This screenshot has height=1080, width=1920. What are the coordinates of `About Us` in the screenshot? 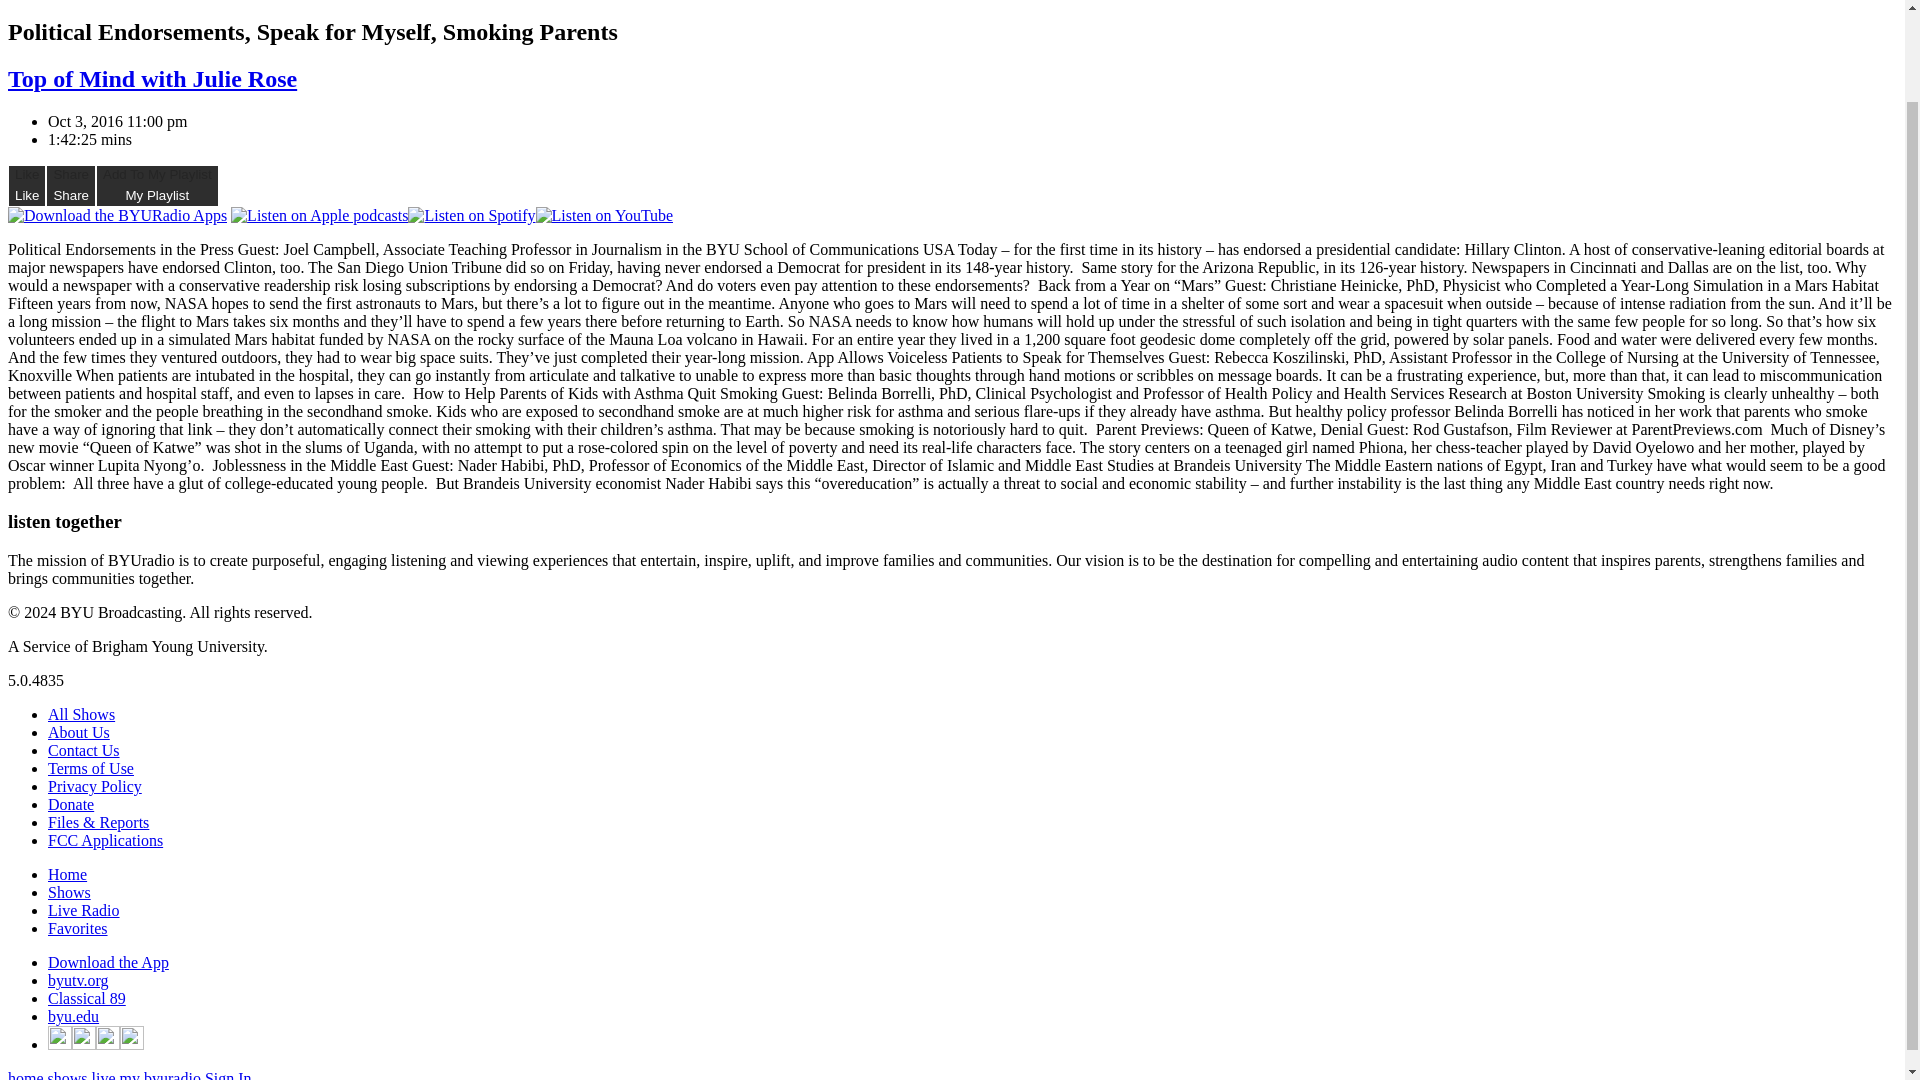 It's located at (157, 186).